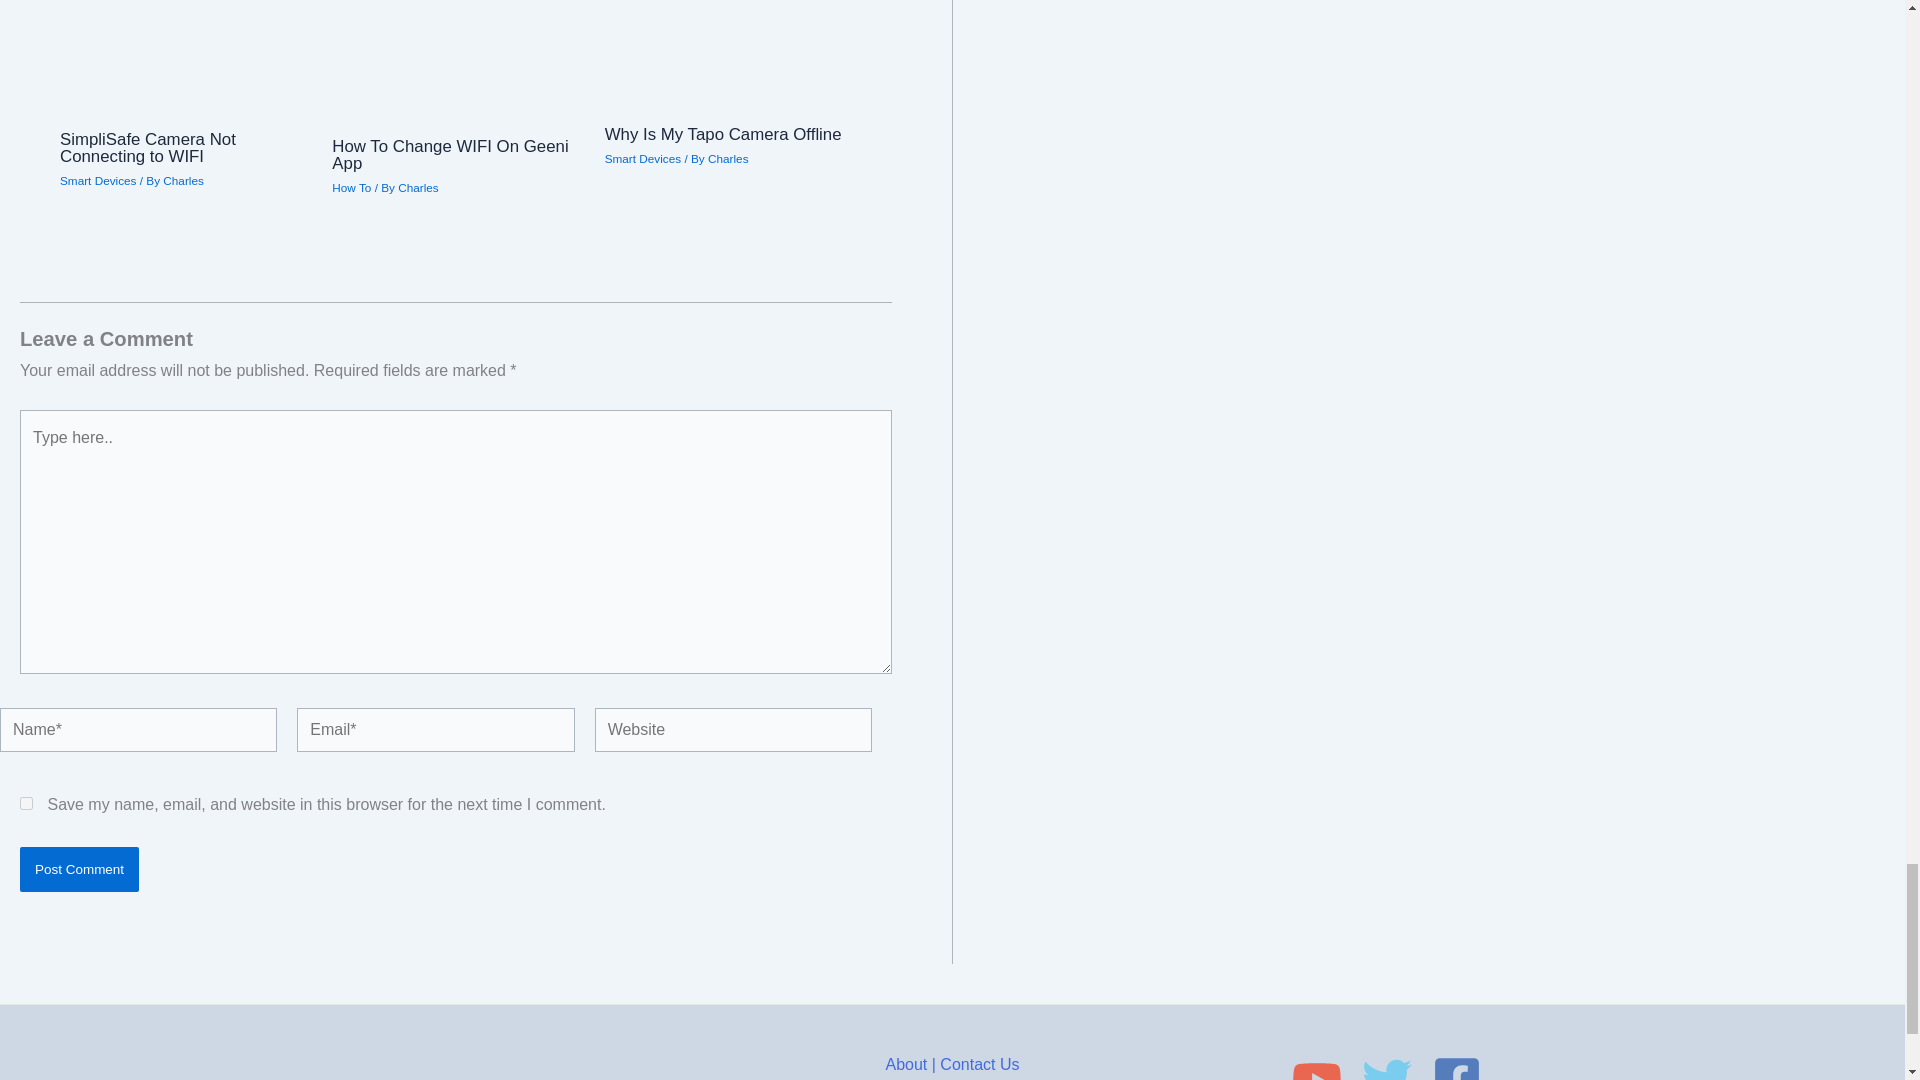 This screenshot has height=1080, width=1920. I want to click on View all posts by Charles, so click(418, 188).